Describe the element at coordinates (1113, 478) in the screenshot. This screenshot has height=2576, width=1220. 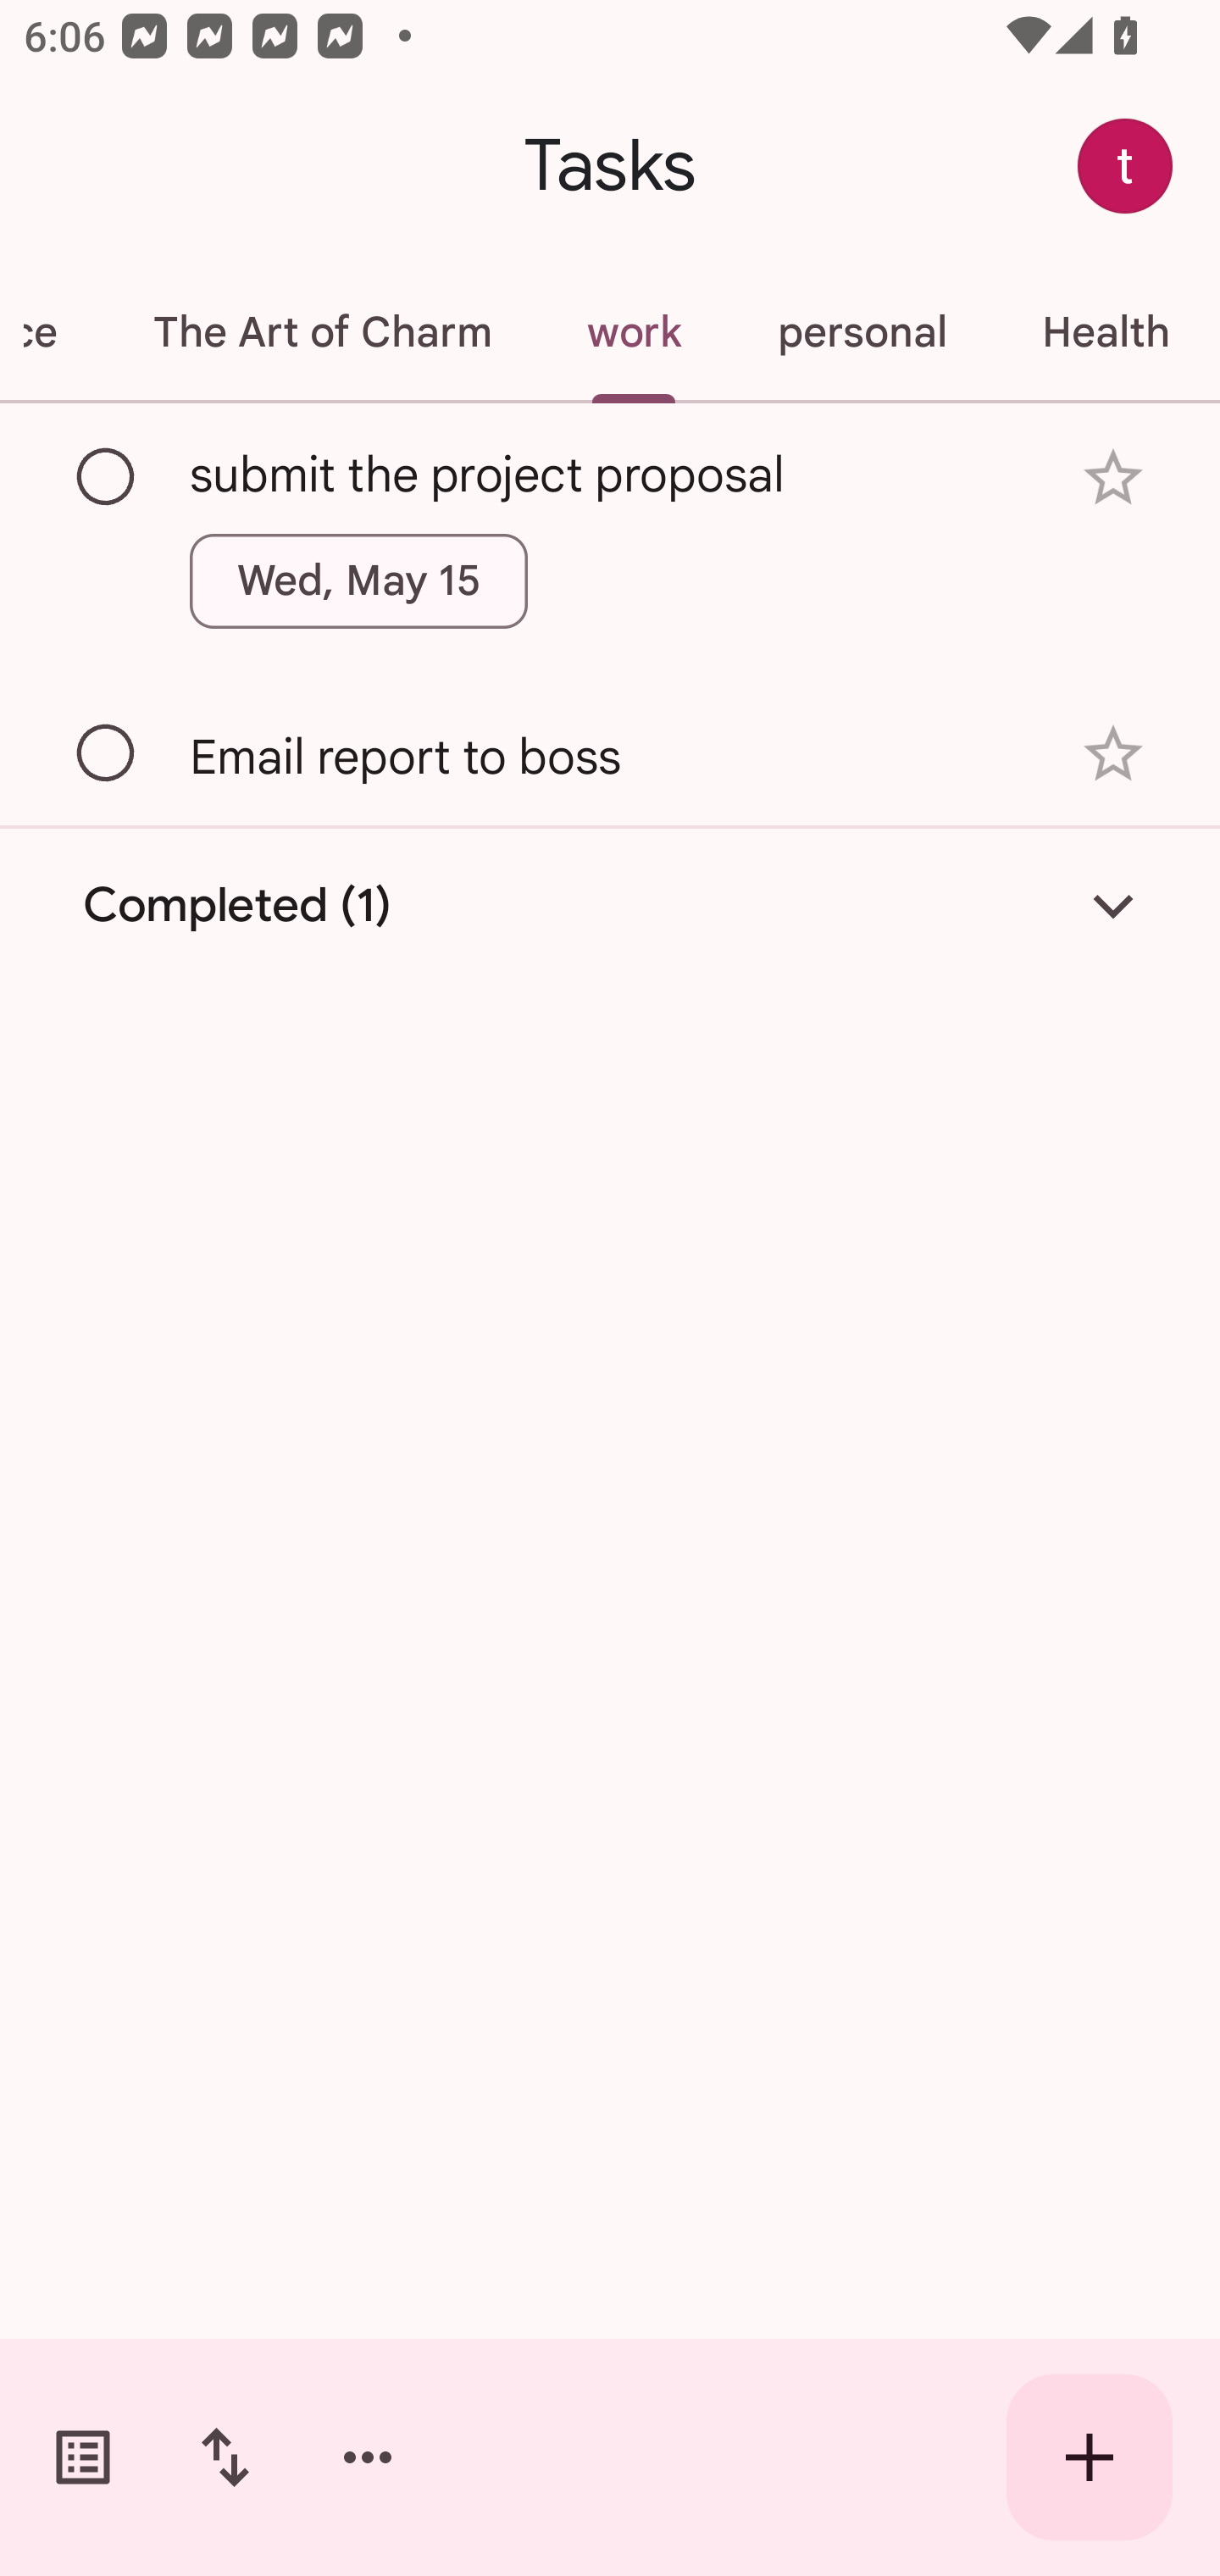
I see `Add star` at that location.